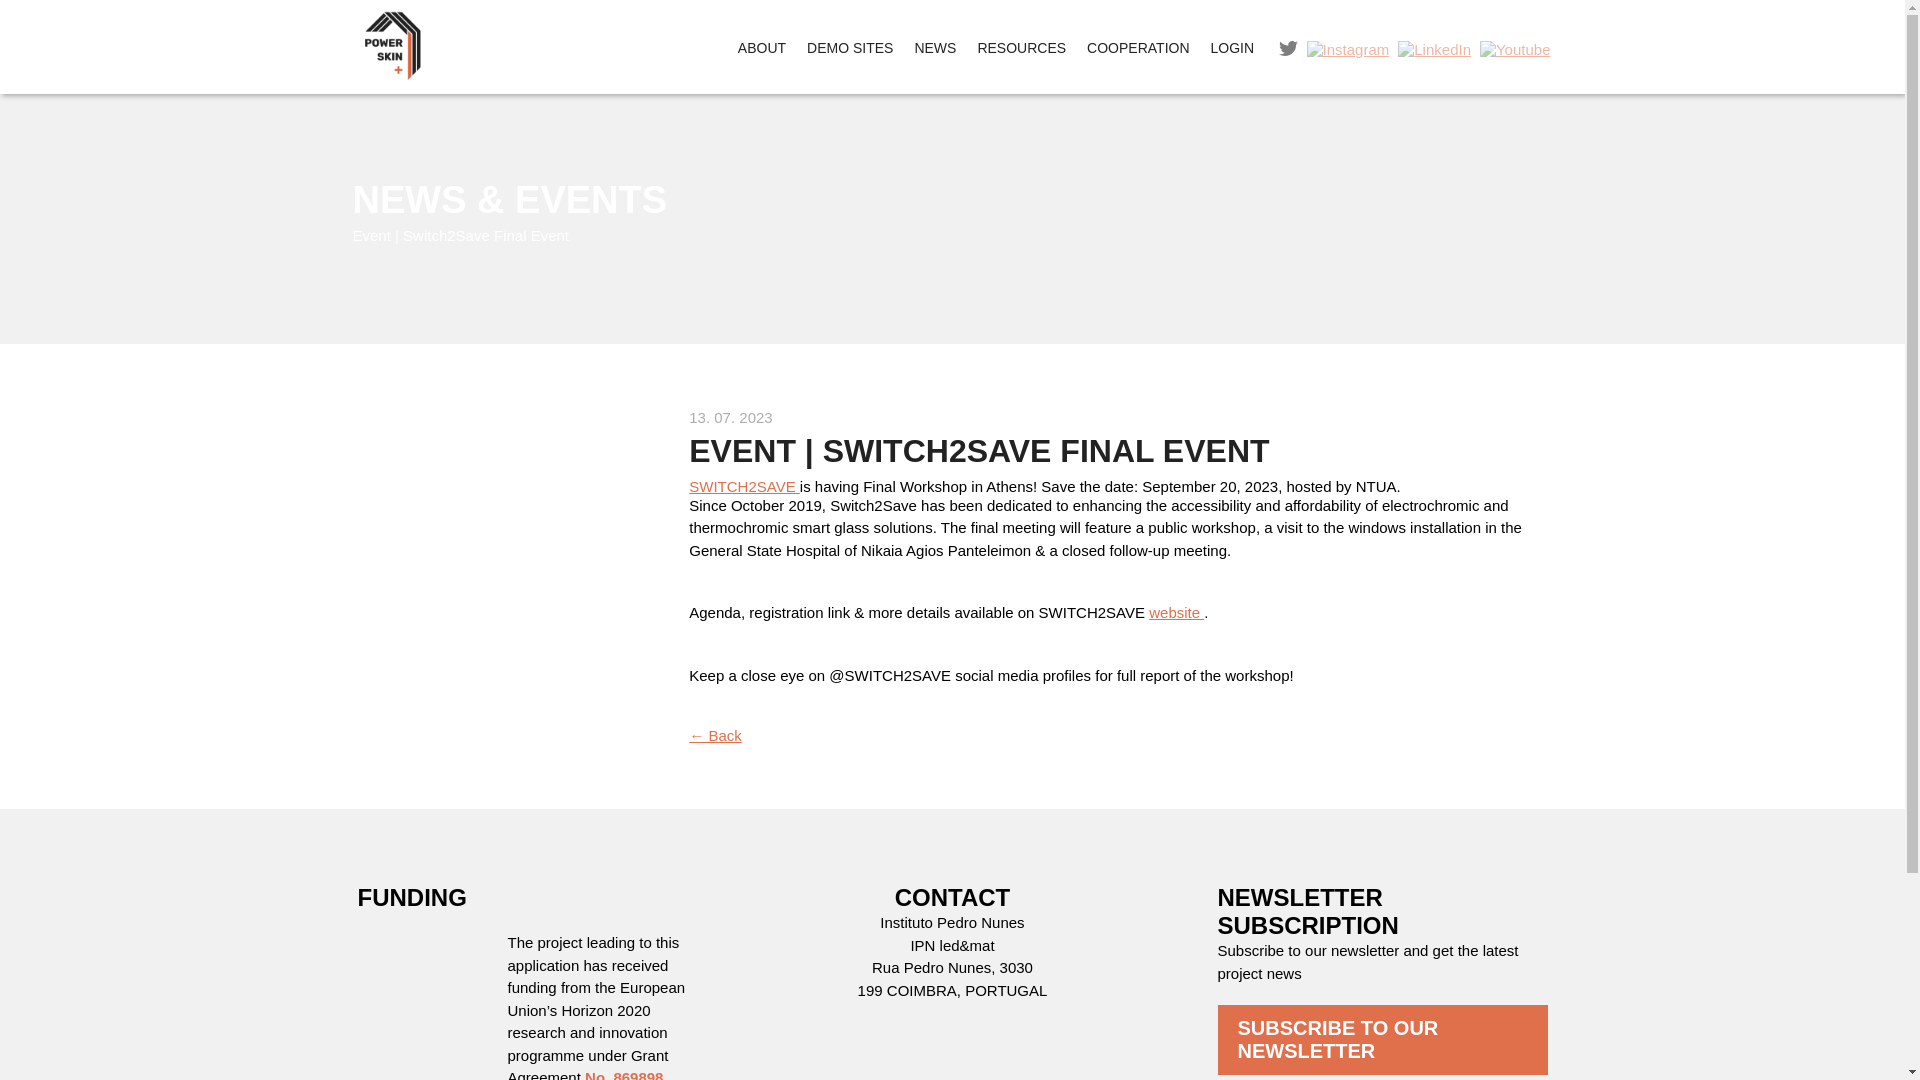 The height and width of the screenshot is (1080, 1920). Describe the element at coordinates (850, 48) in the screenshot. I see `DEMO SITES` at that location.